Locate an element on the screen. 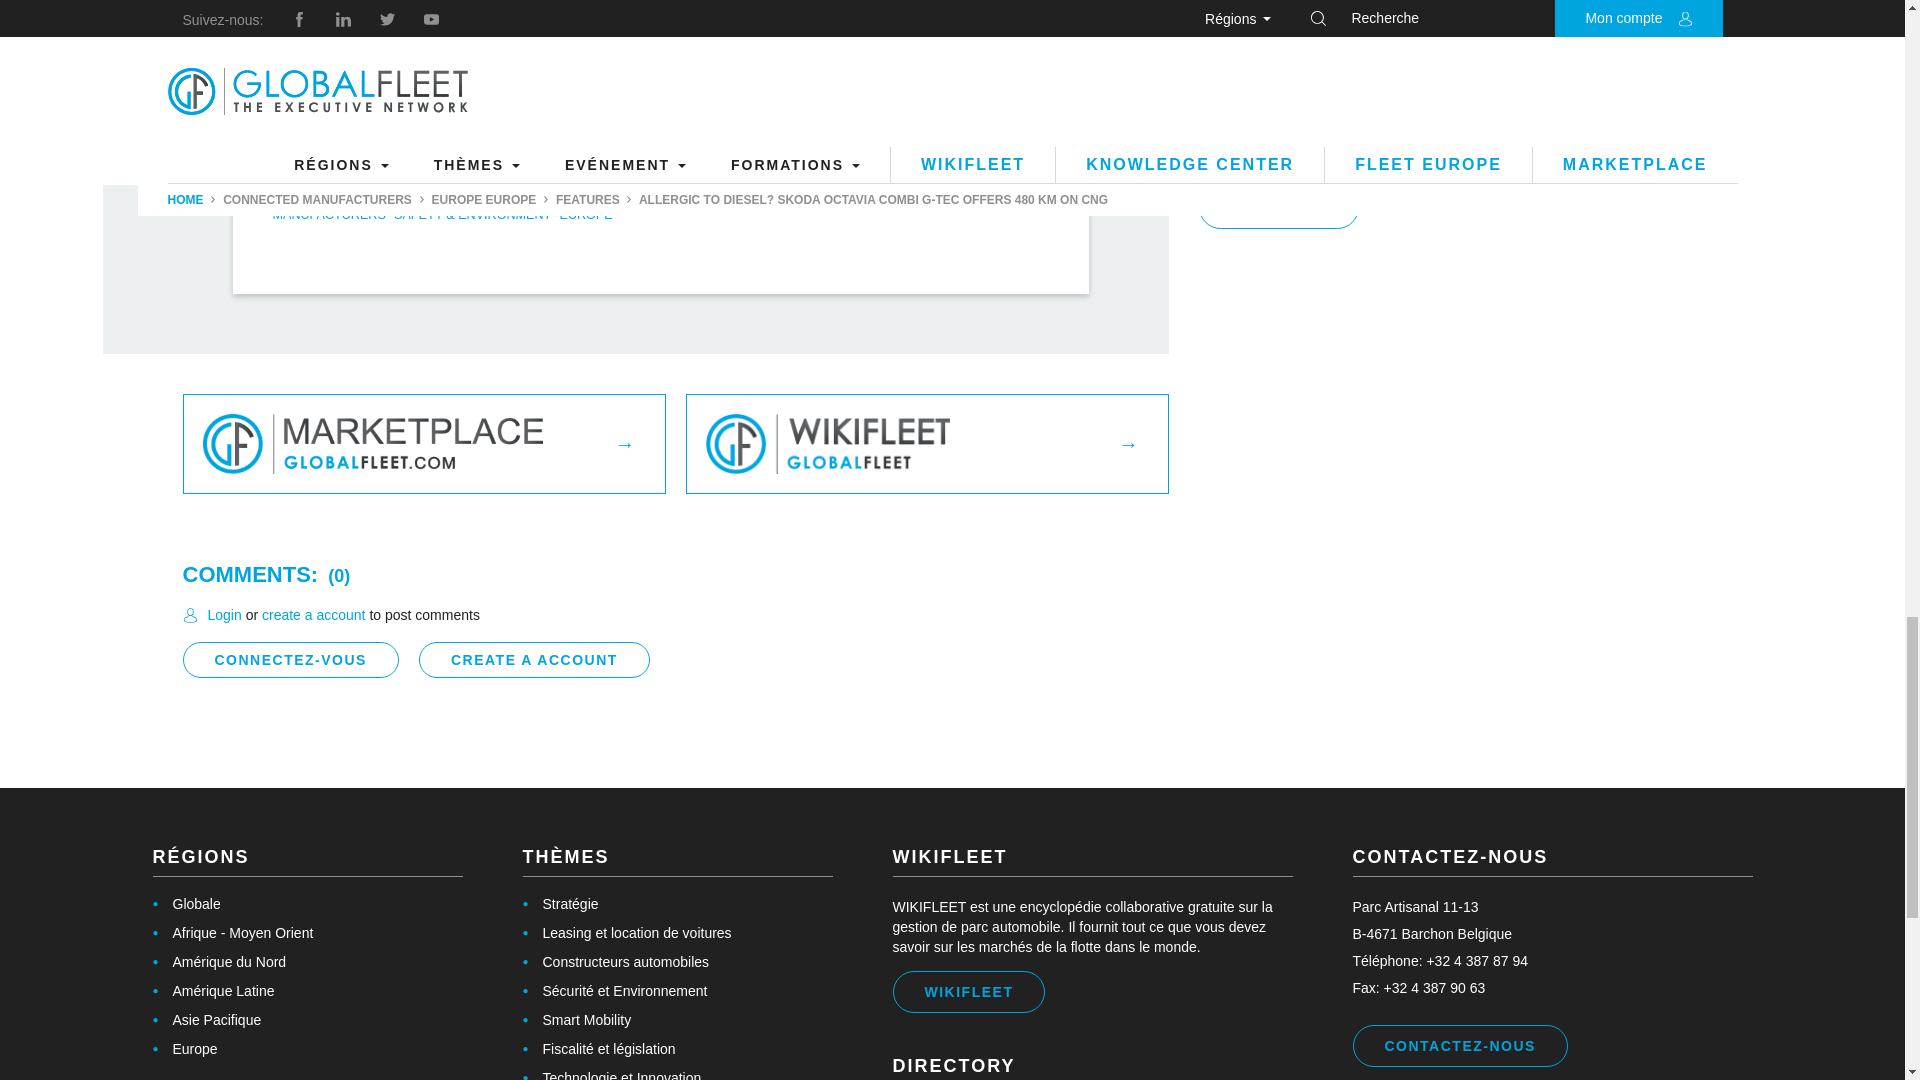  Subscribe is located at coordinates (184, 1049).